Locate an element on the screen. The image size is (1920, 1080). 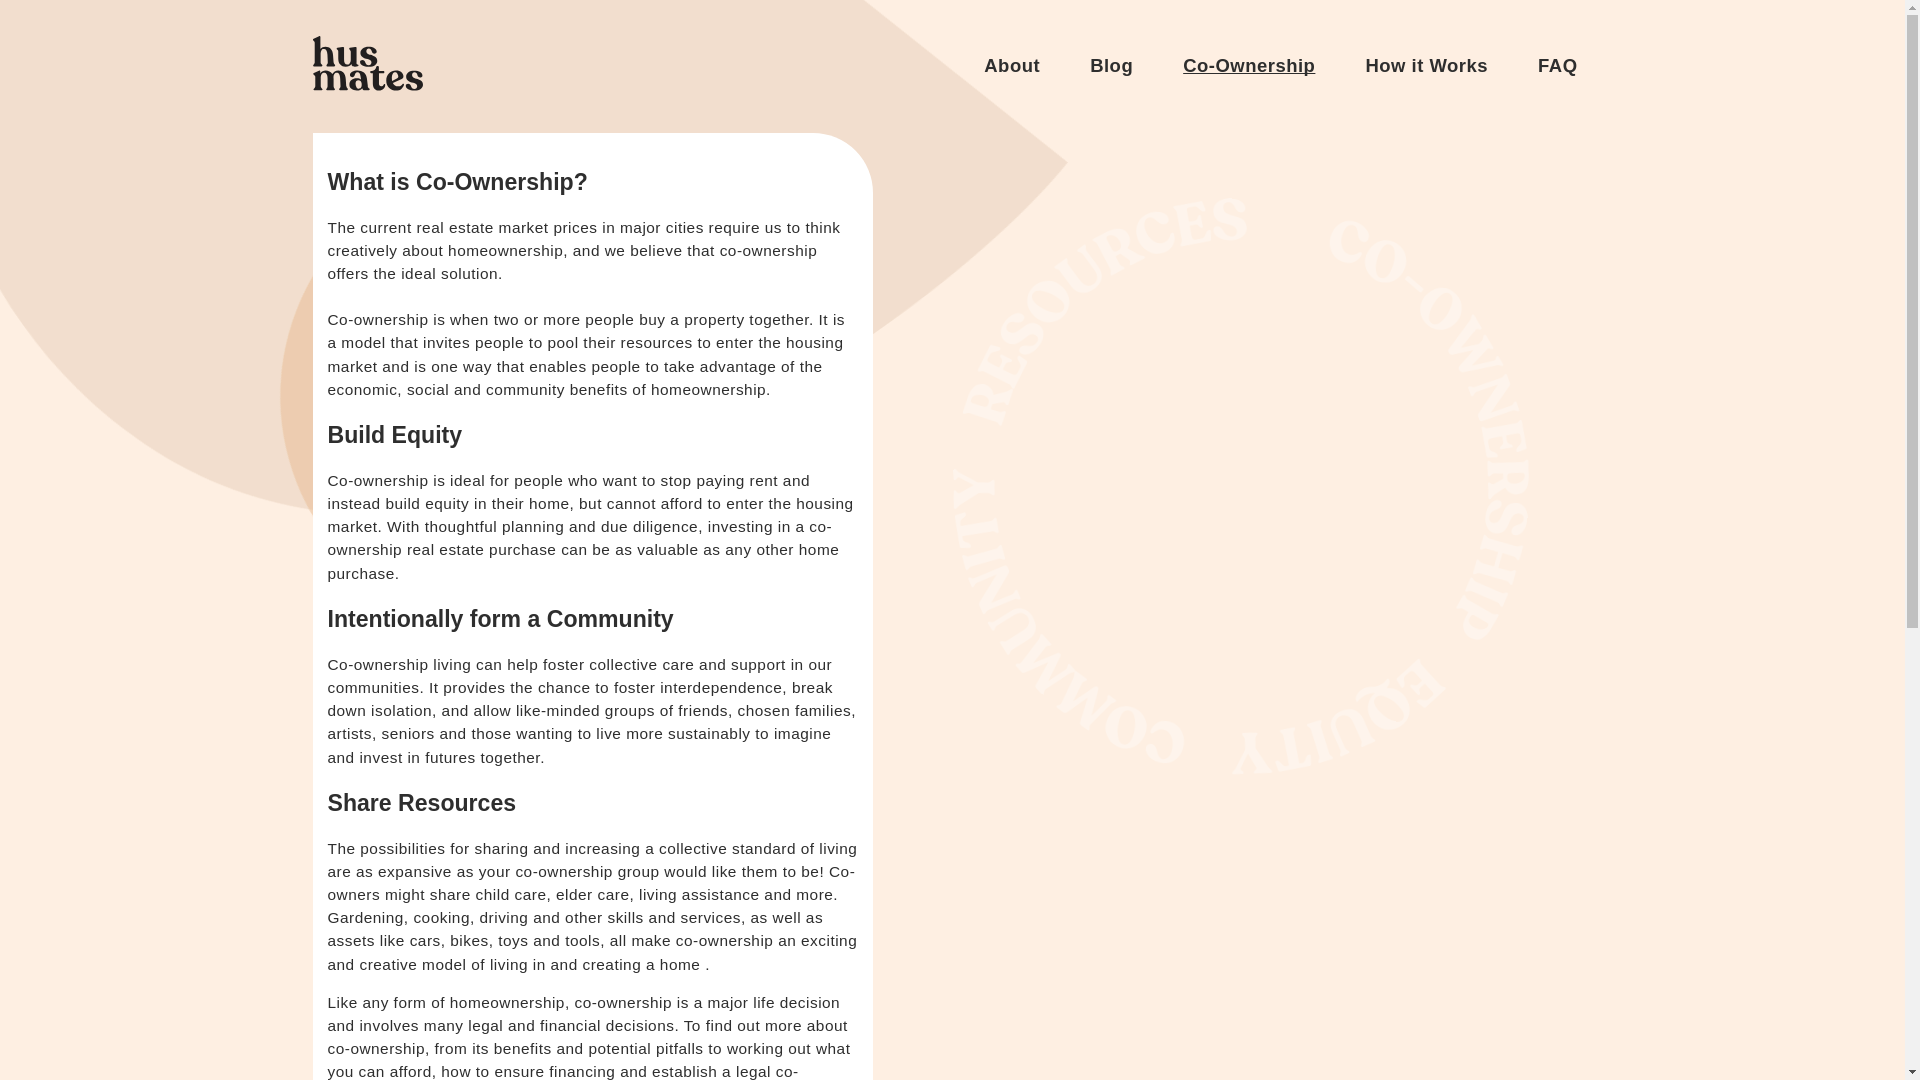
About is located at coordinates (1012, 65).